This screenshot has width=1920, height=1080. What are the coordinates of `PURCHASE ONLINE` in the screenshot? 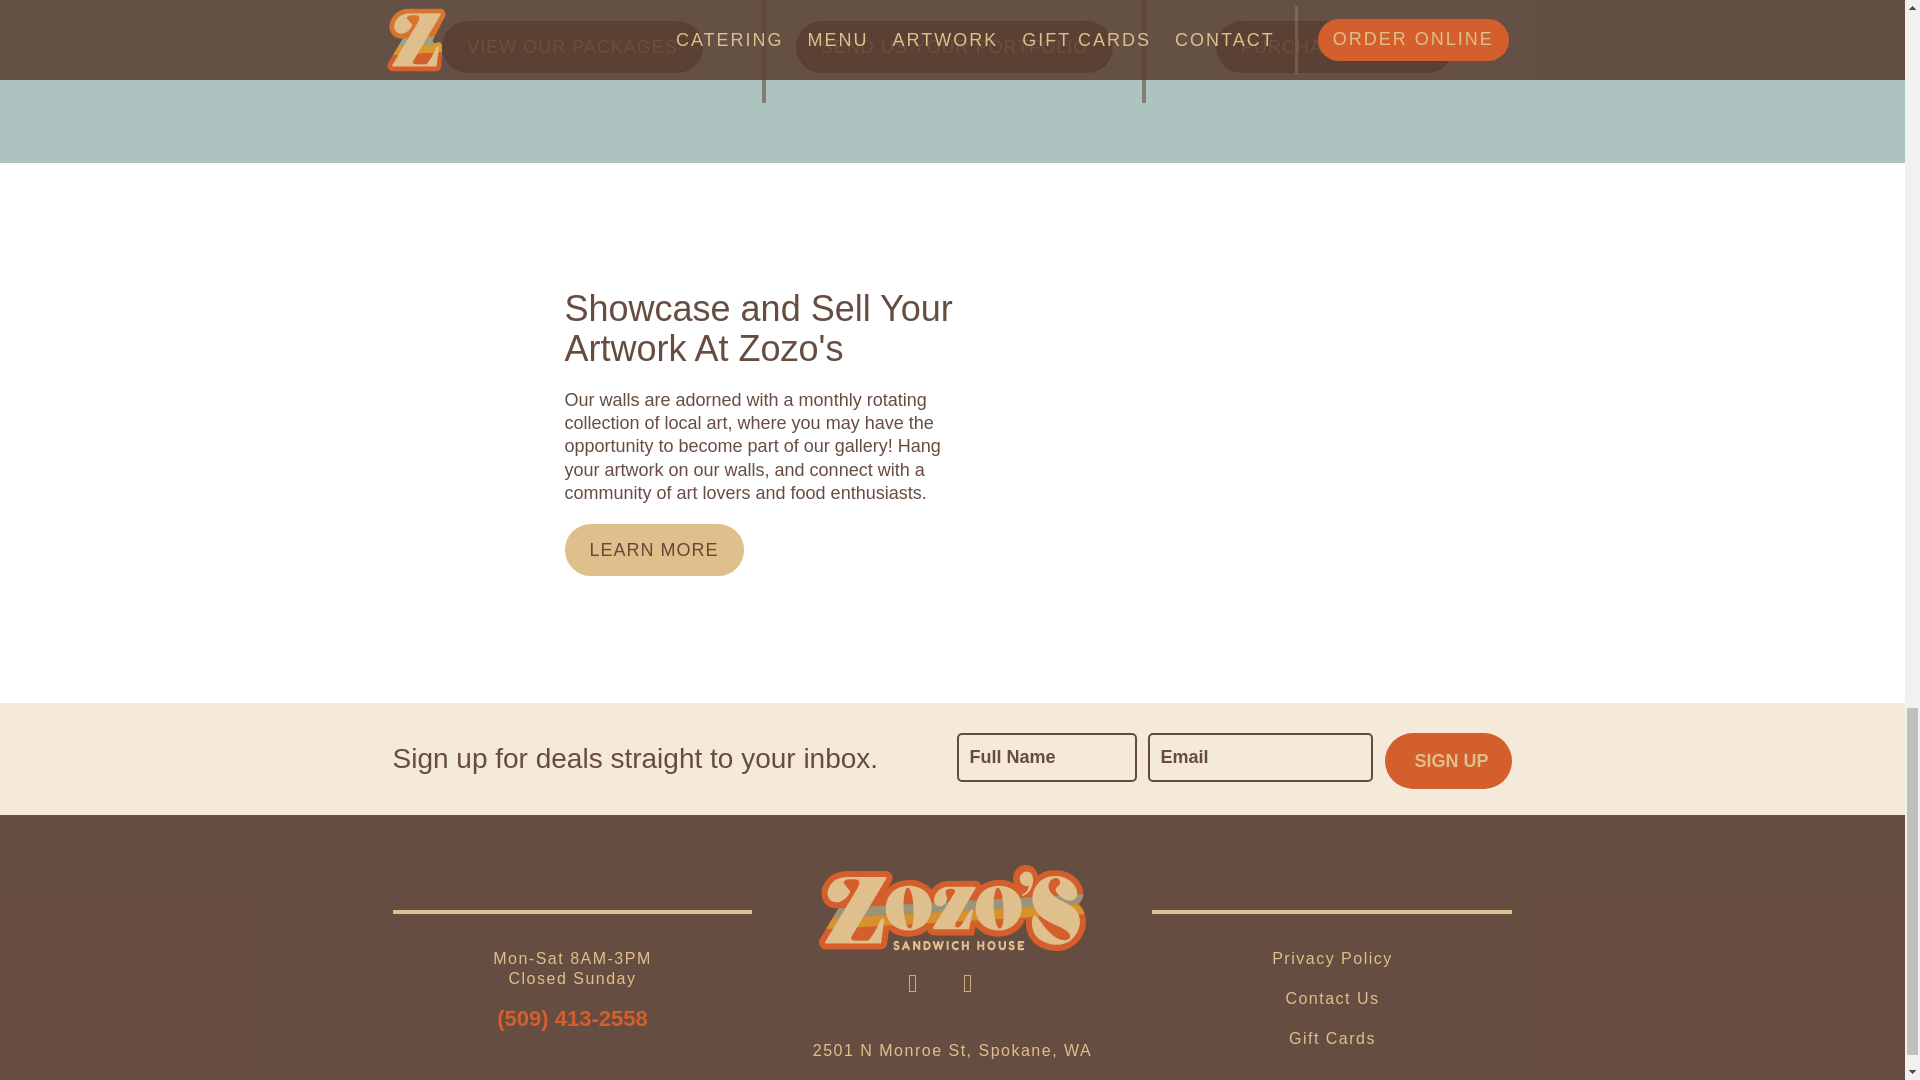 It's located at (1334, 46).